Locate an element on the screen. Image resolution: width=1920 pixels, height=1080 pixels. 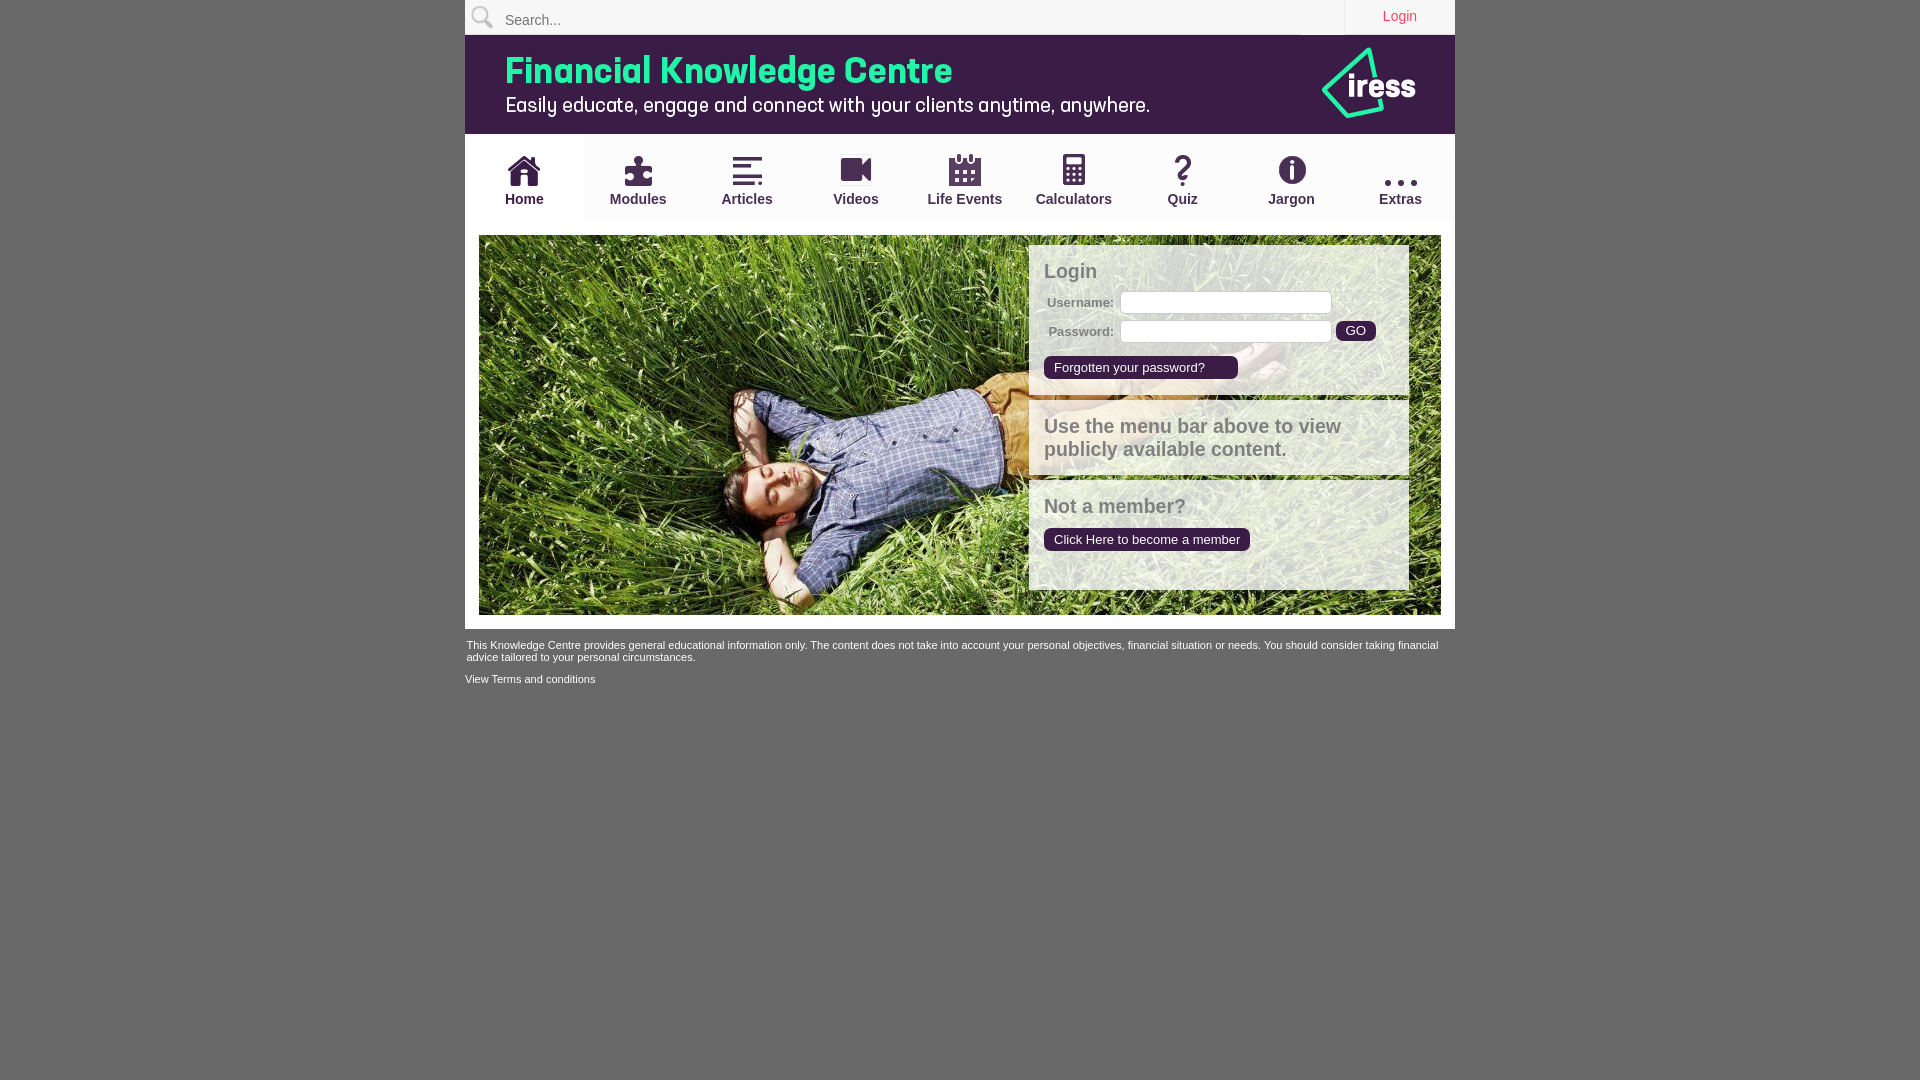
Forgotten your password? is located at coordinates (1141, 368).